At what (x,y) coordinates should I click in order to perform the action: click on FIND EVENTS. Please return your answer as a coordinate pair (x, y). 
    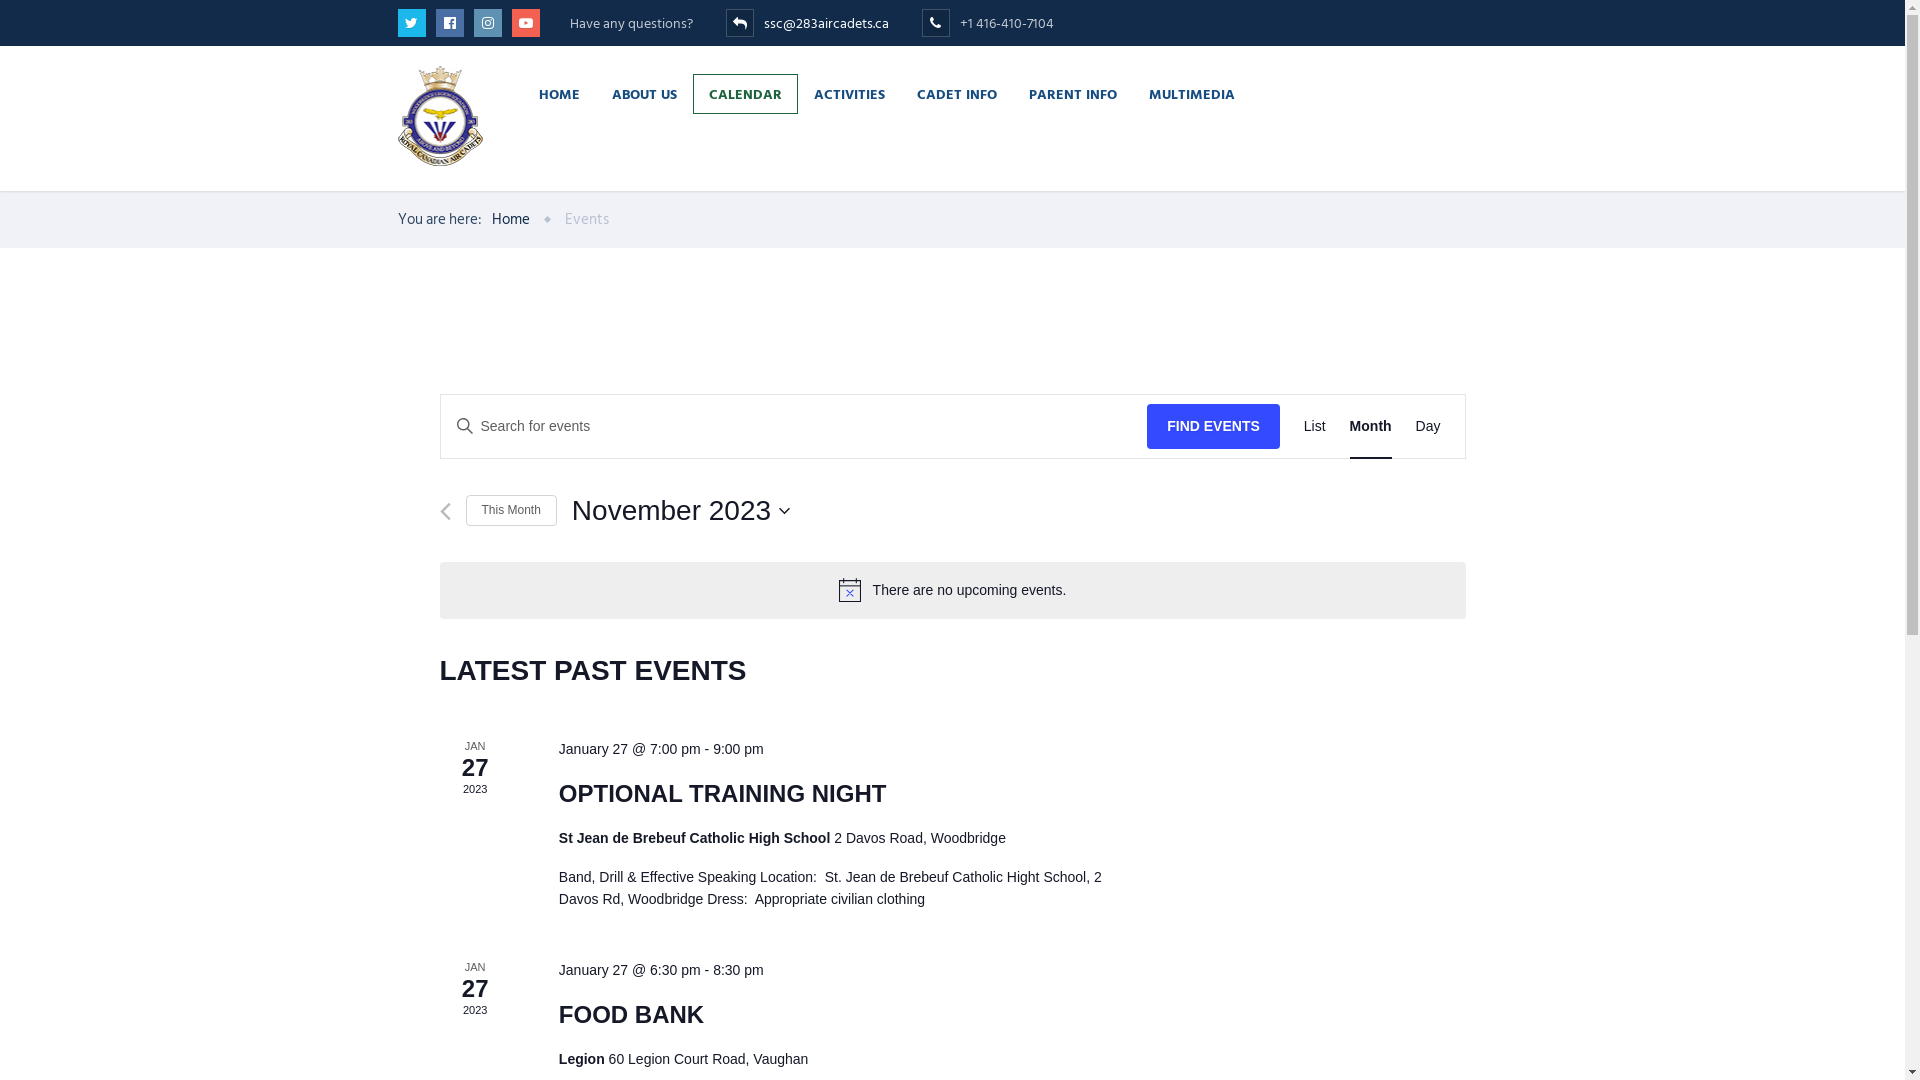
    Looking at the image, I should click on (1214, 426).